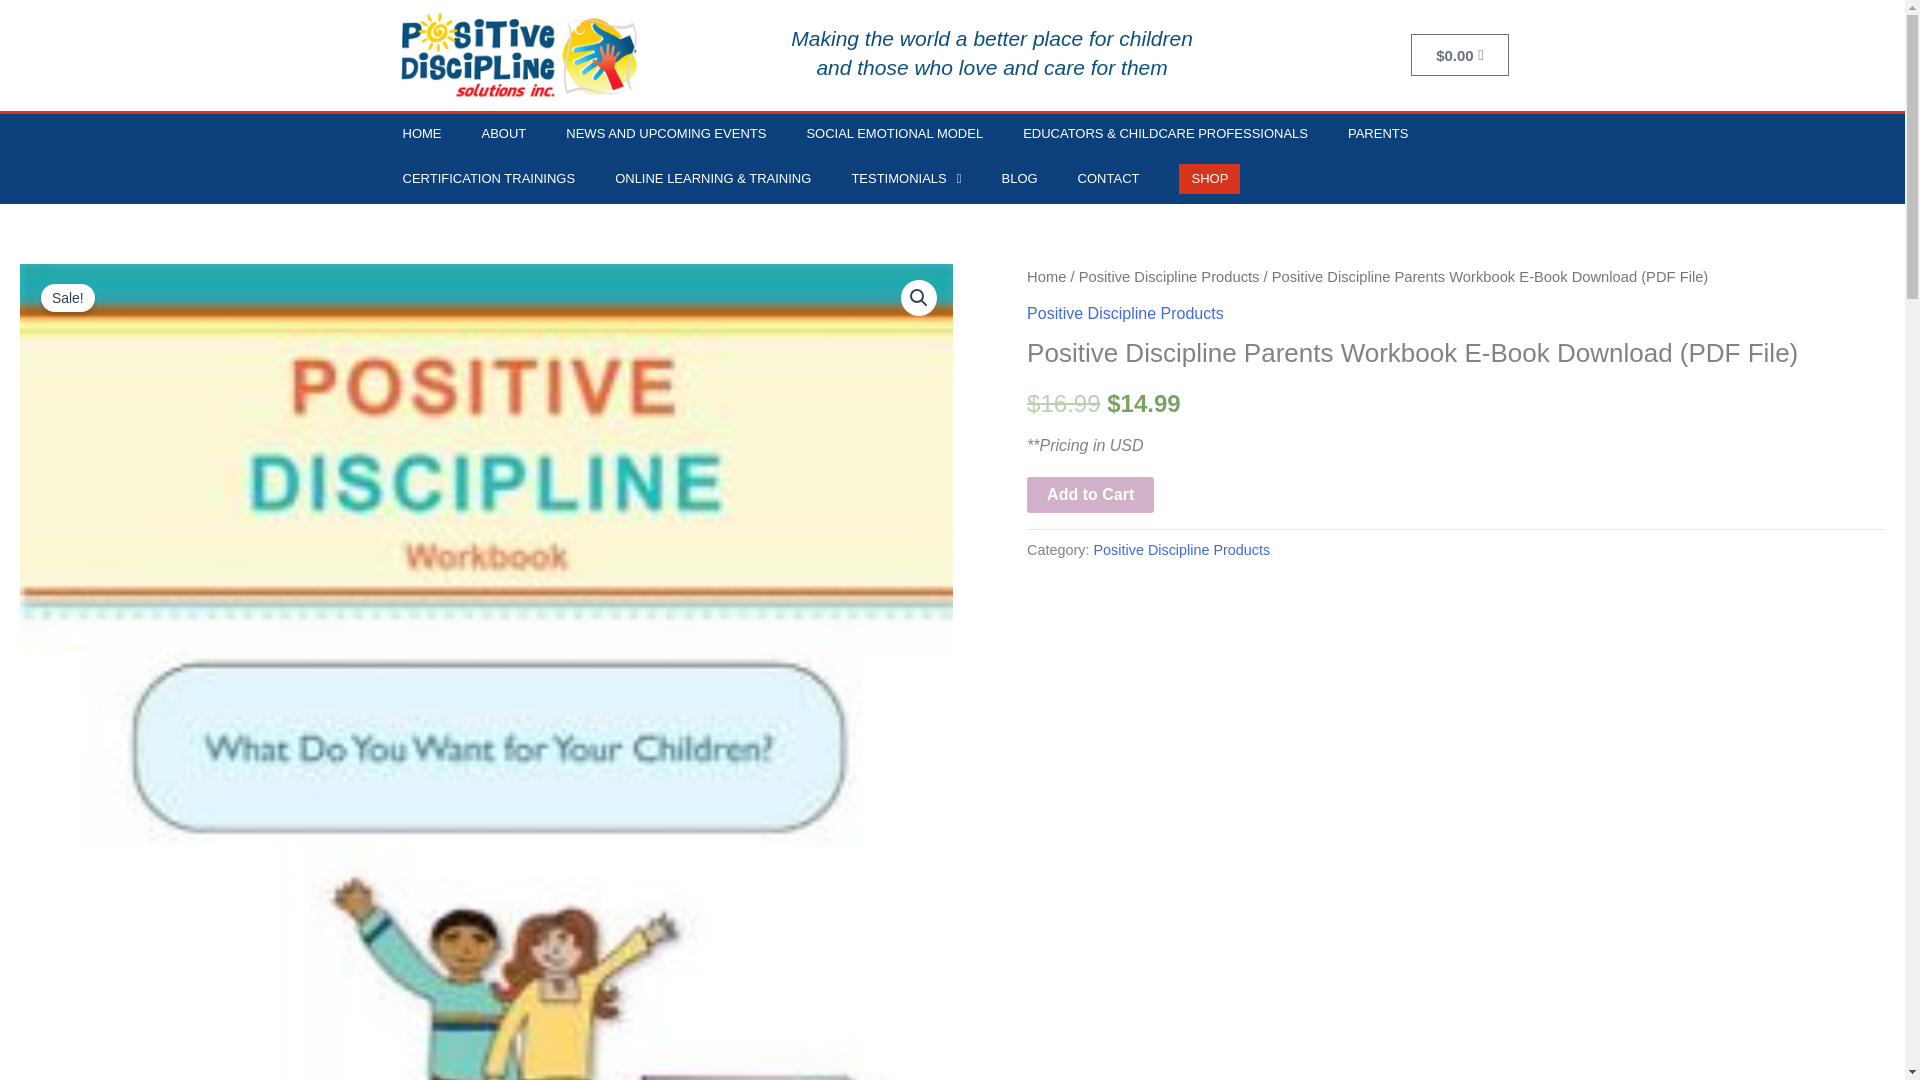  I want to click on HOME, so click(421, 134).